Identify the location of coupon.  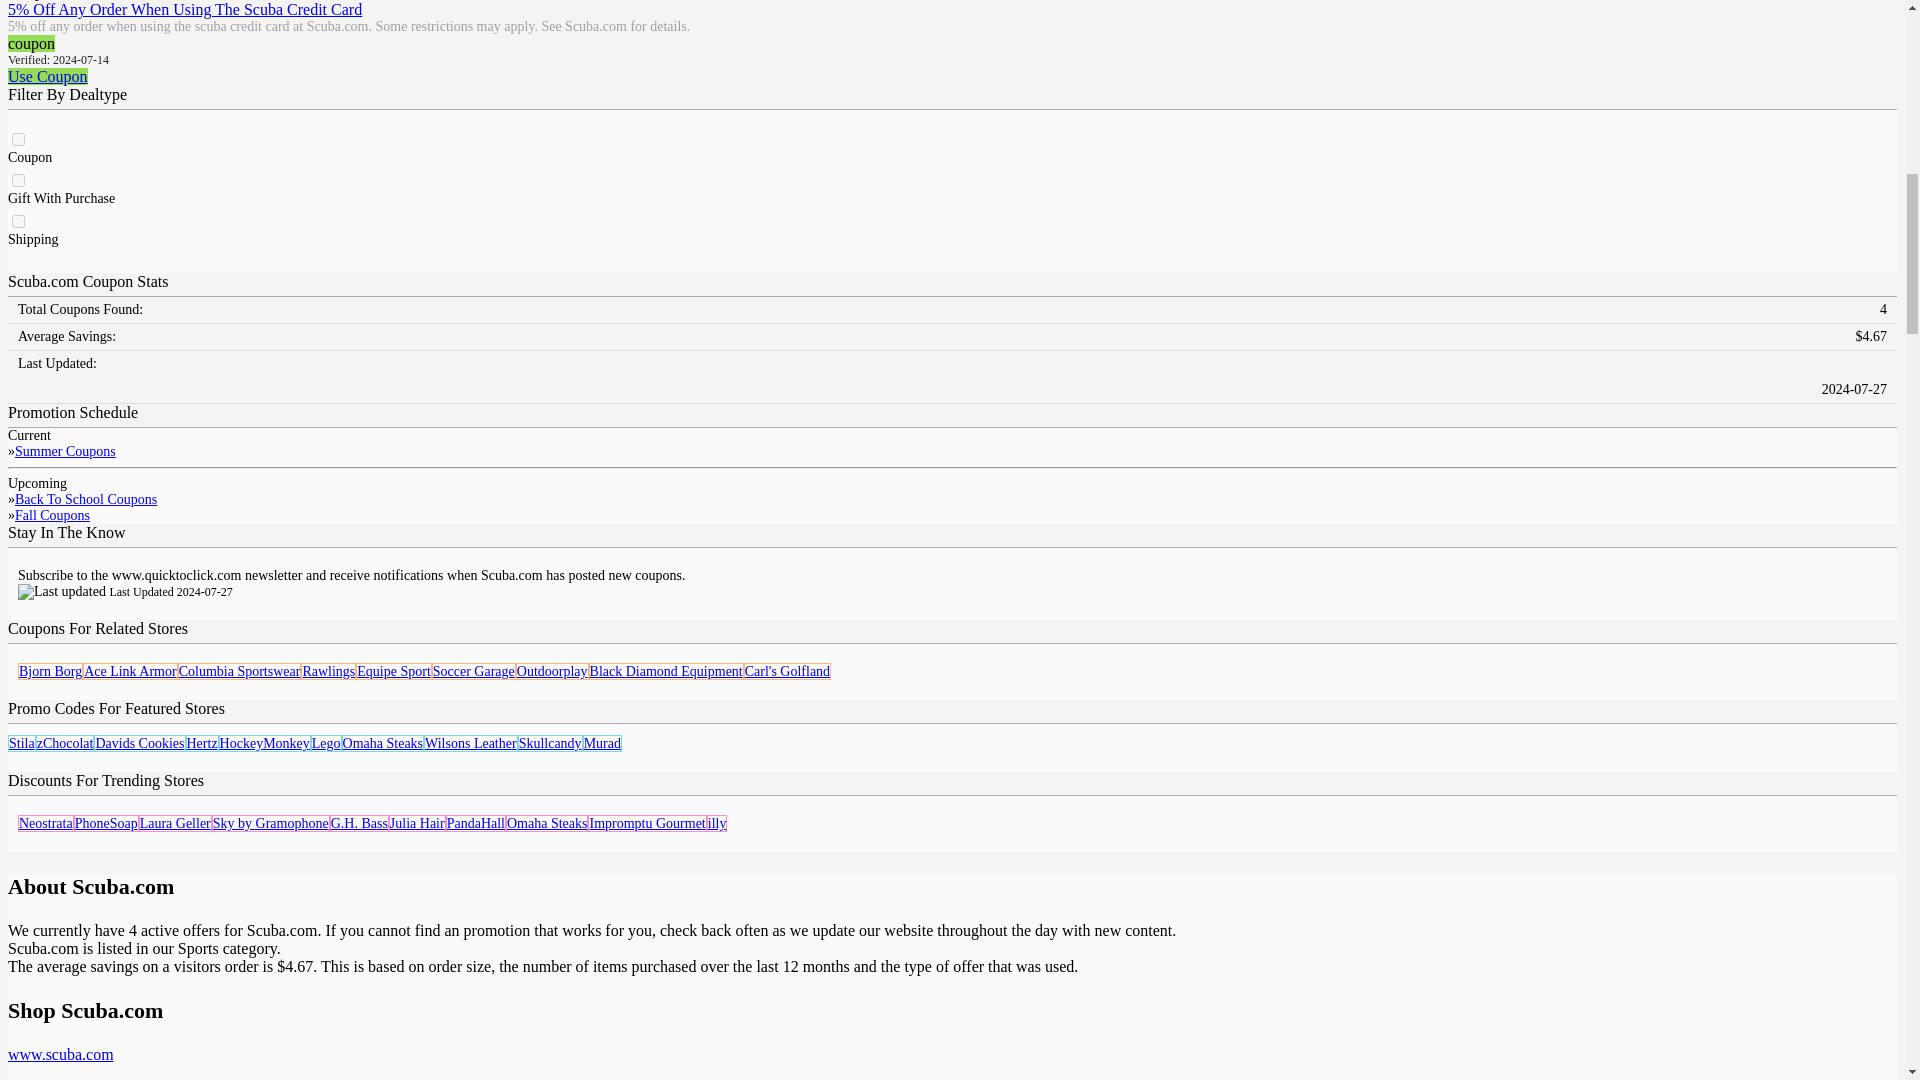
(18, 138).